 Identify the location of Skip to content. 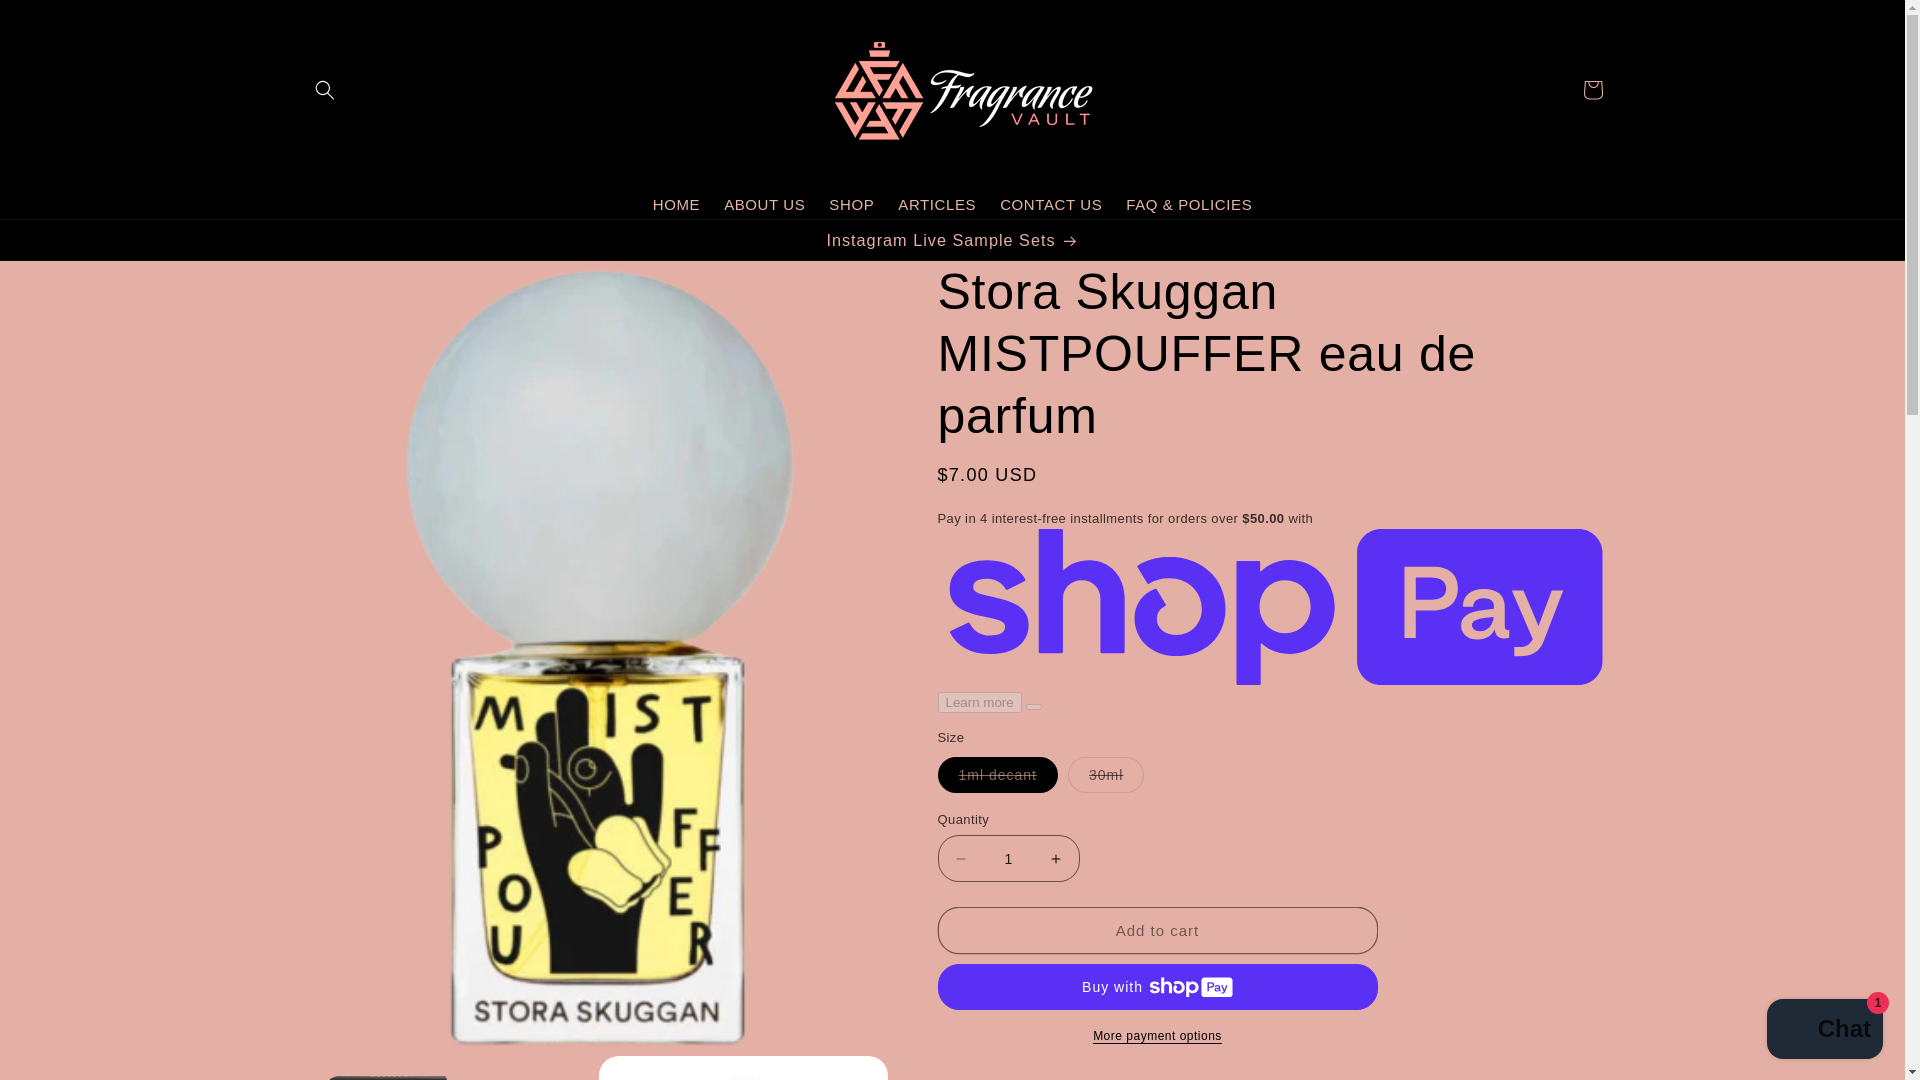
(60, 23).